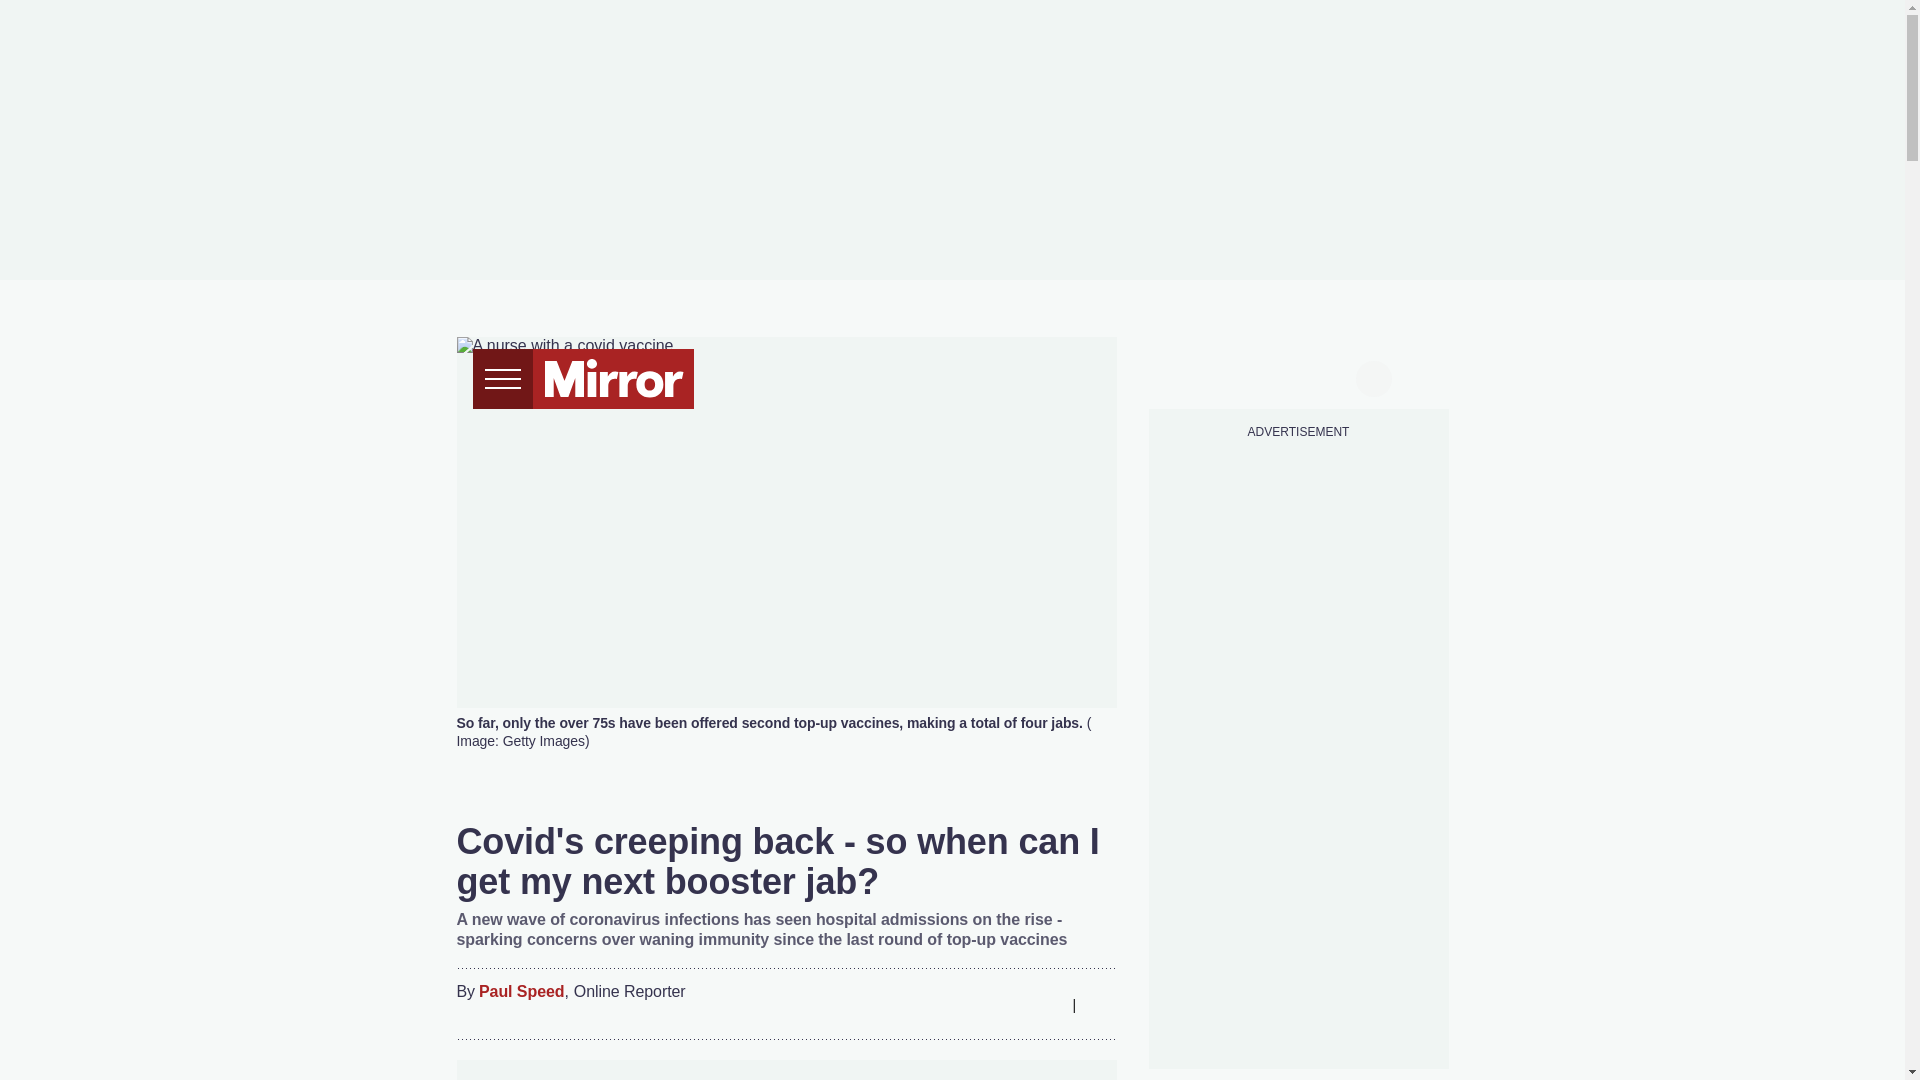 This screenshot has height=1080, width=1920. Describe the element at coordinates (521, 992) in the screenshot. I see `Paul Speed` at that location.